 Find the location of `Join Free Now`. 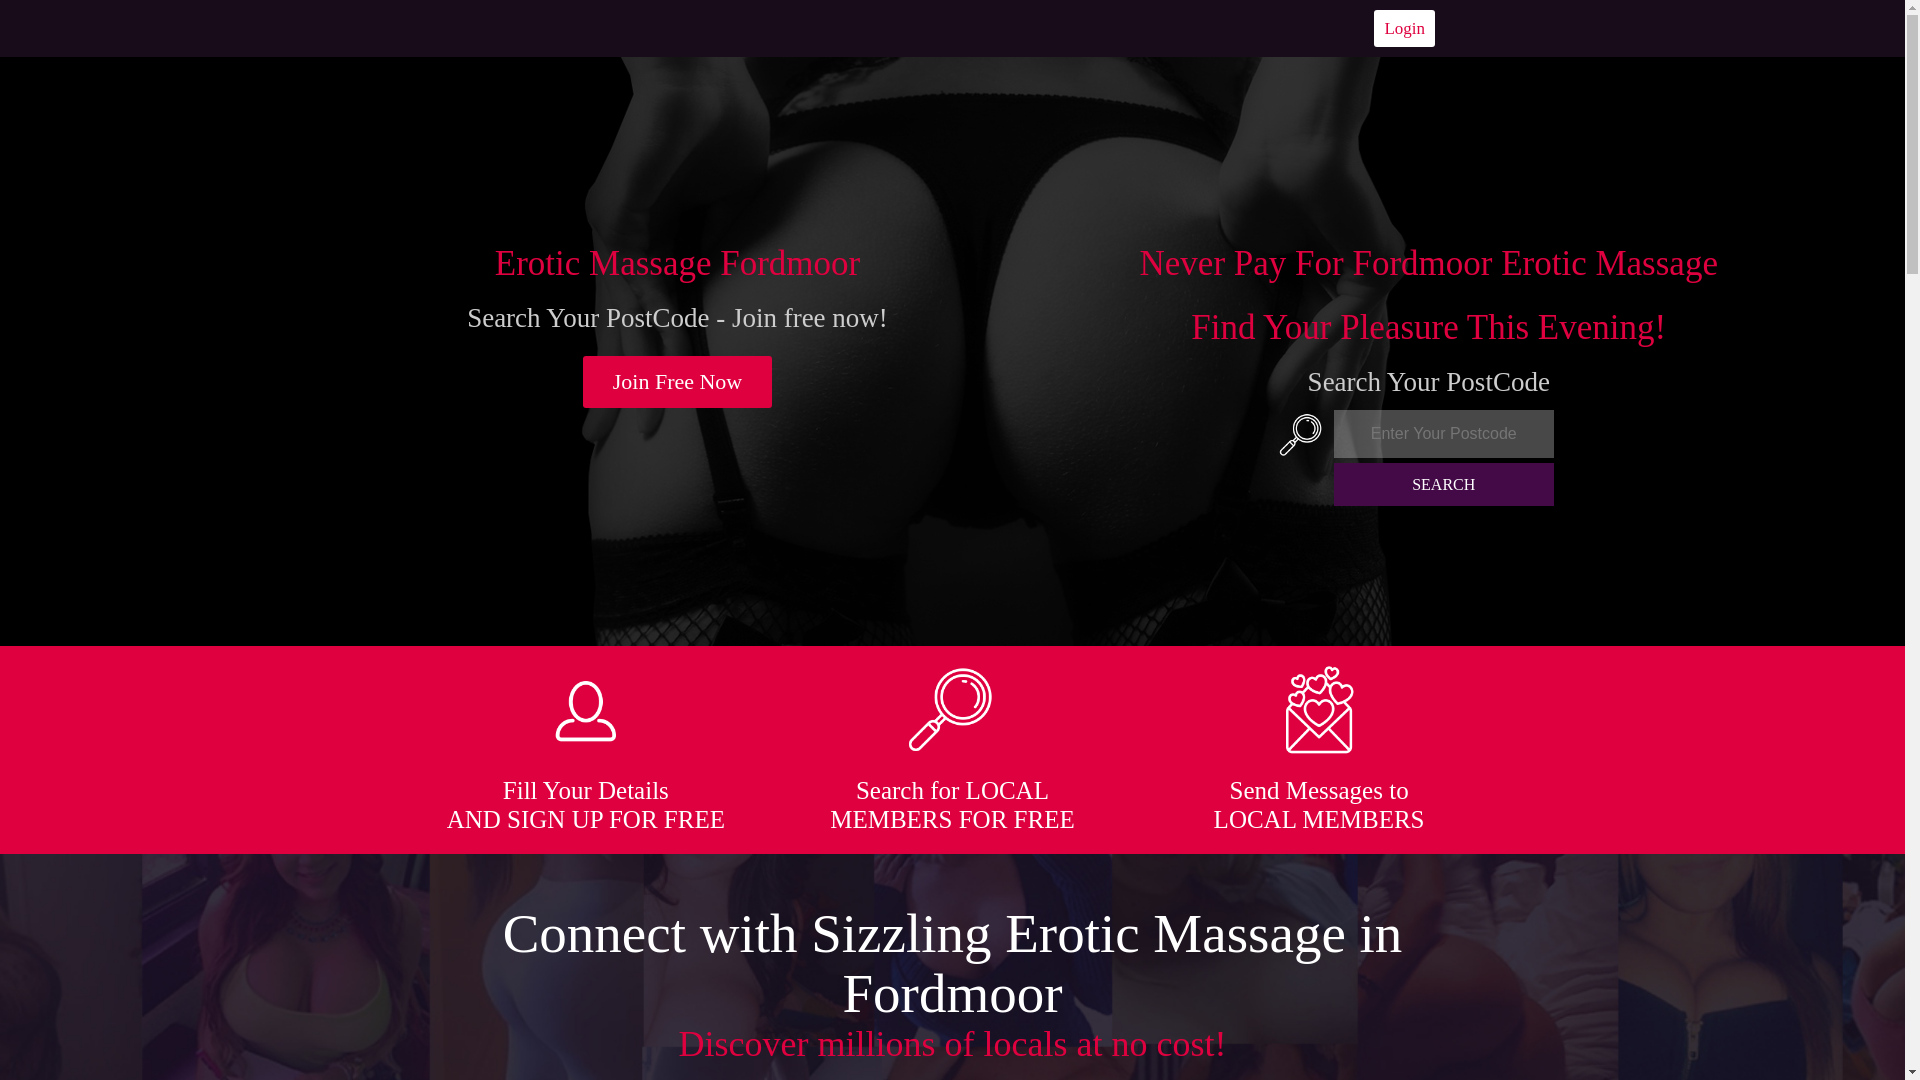

Join Free Now is located at coordinates (678, 382).